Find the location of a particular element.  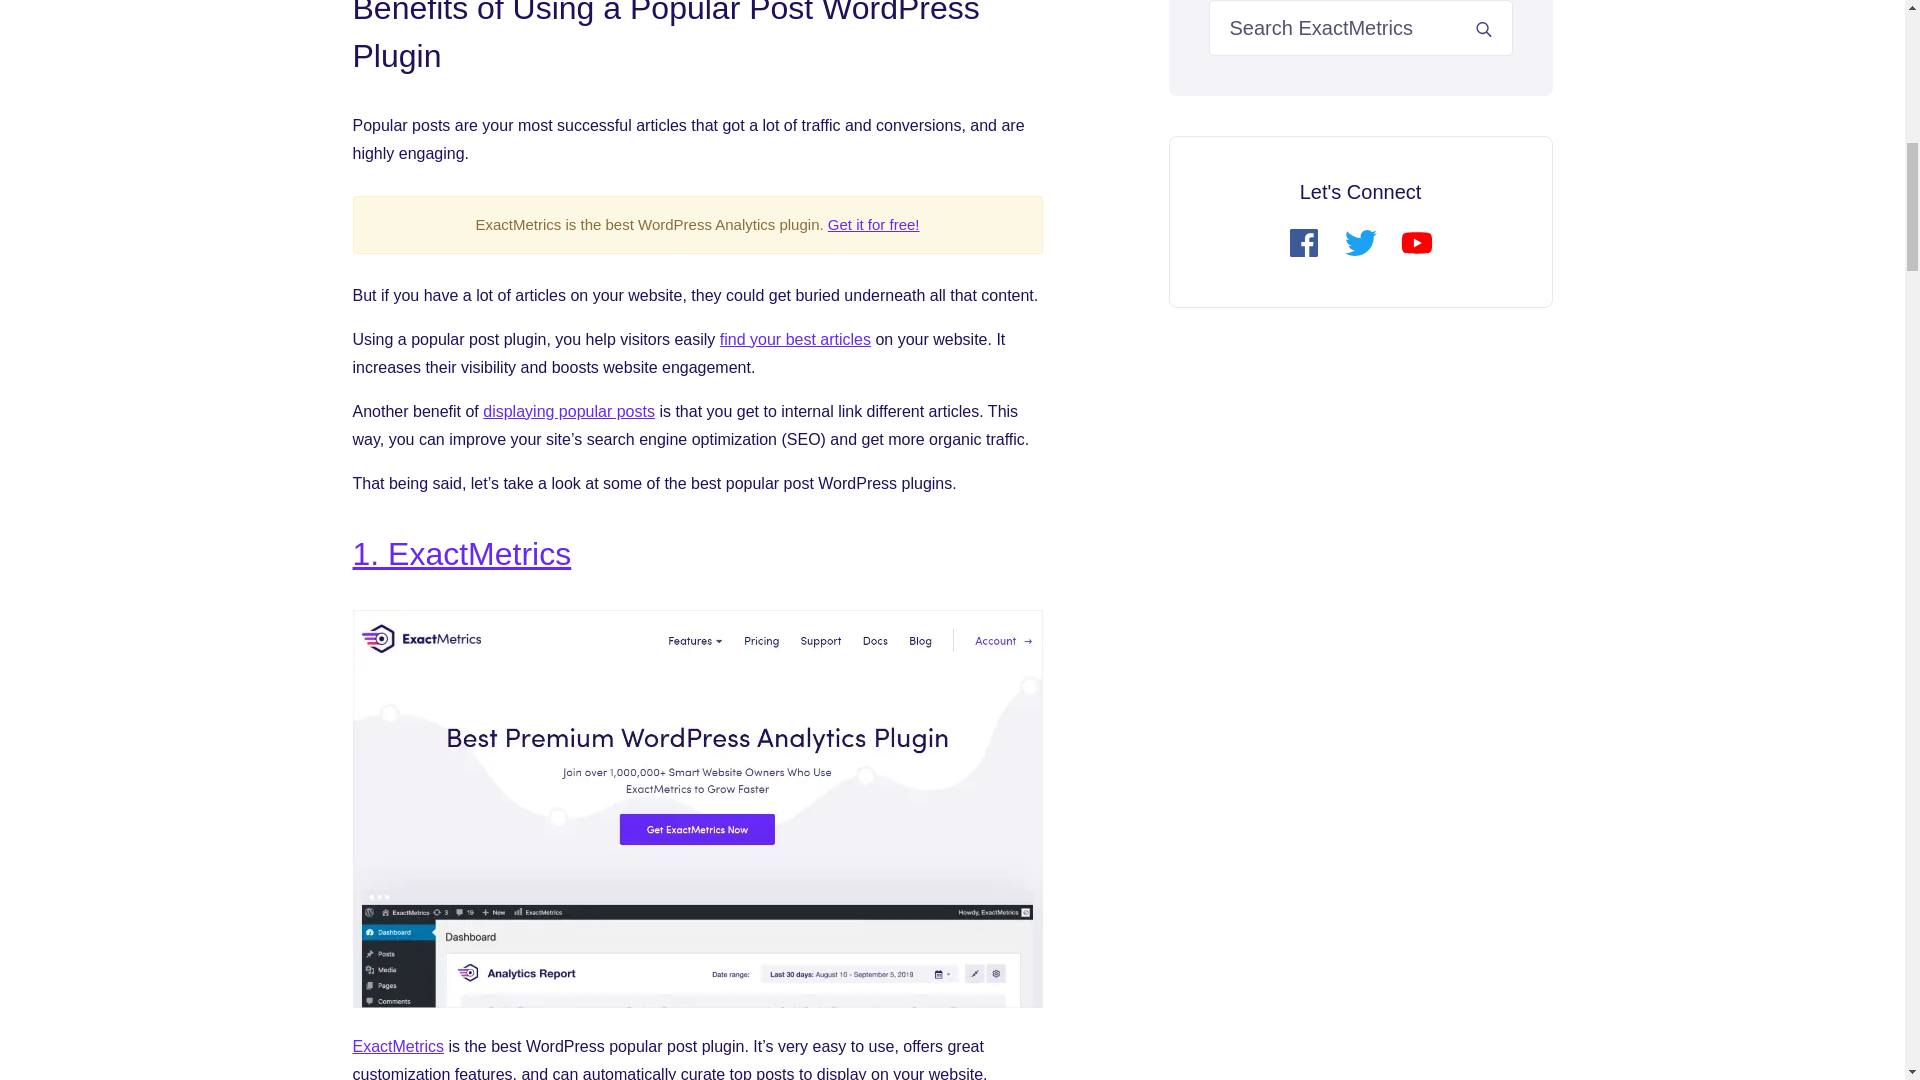

1. ExactMetrics is located at coordinates (460, 554).